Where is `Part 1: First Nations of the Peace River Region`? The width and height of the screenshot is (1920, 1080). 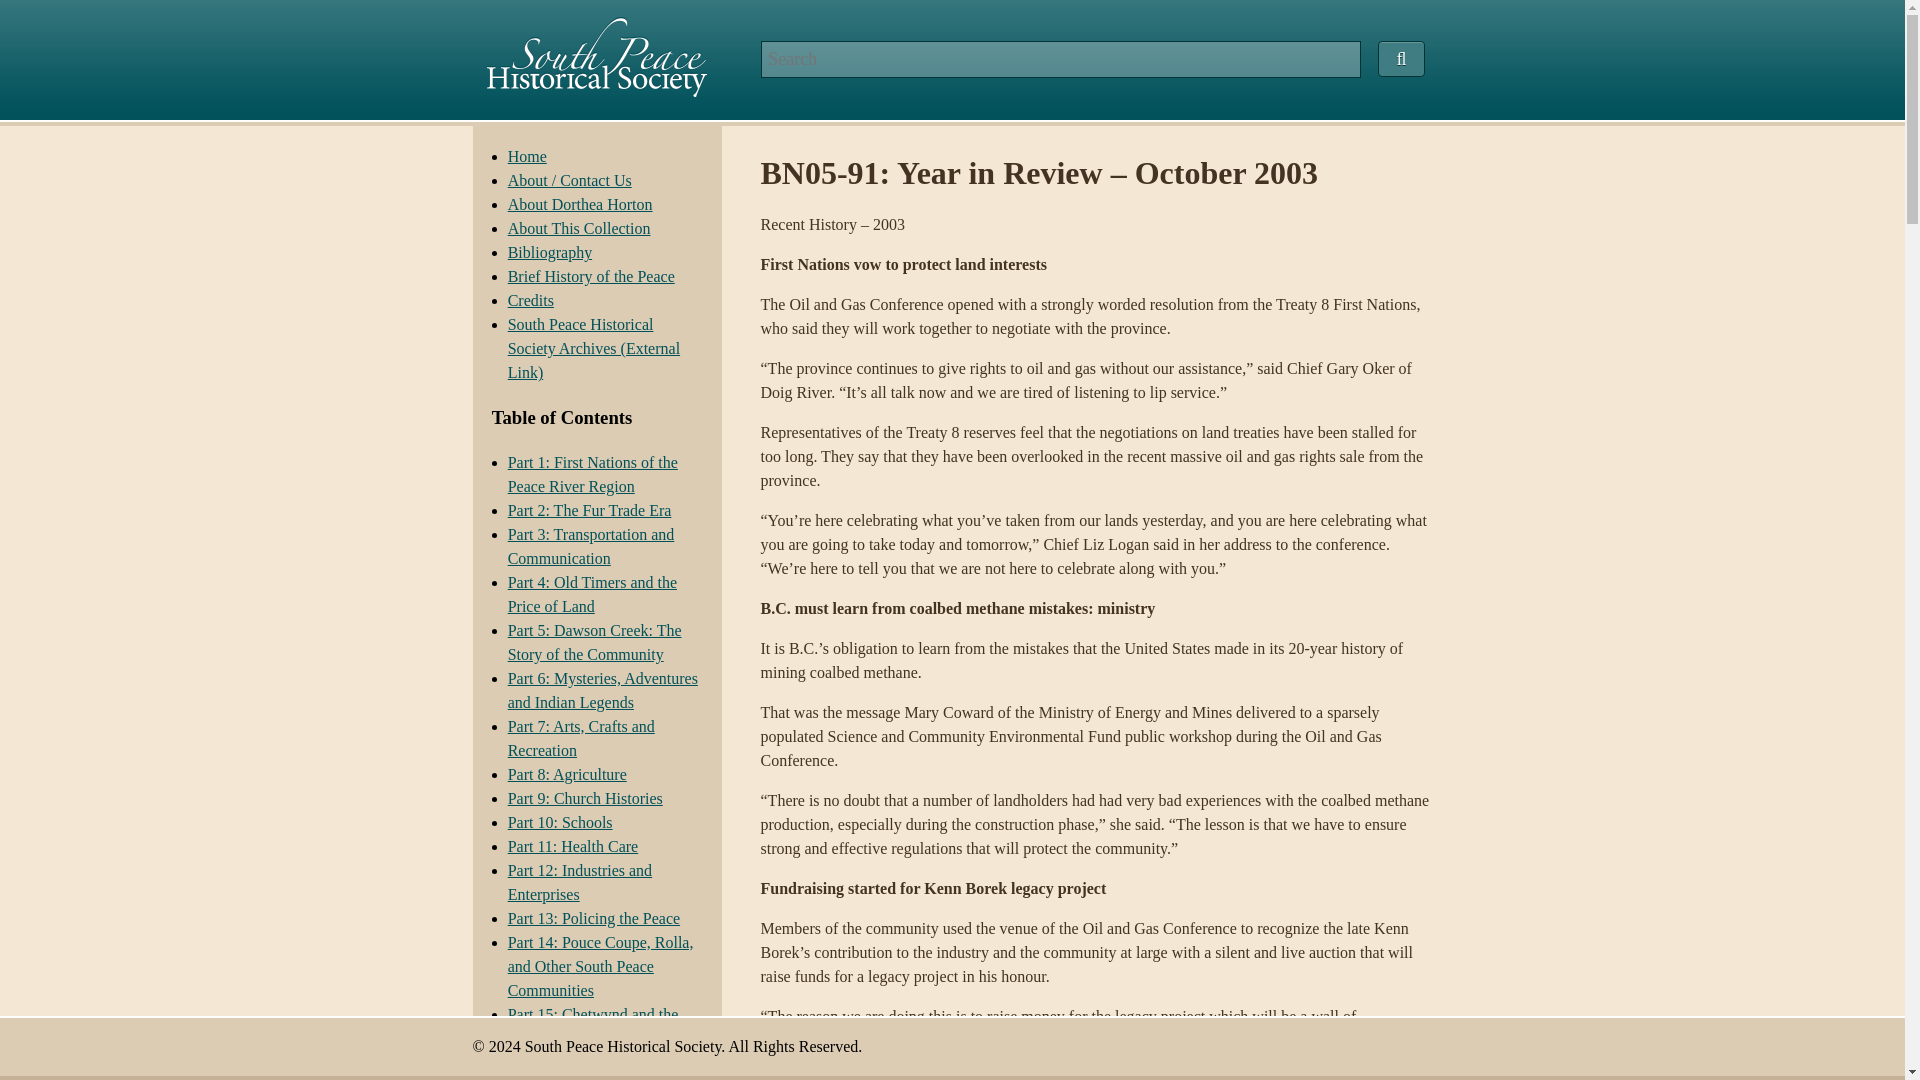
Part 1: First Nations of the Peace River Region is located at coordinates (592, 474).